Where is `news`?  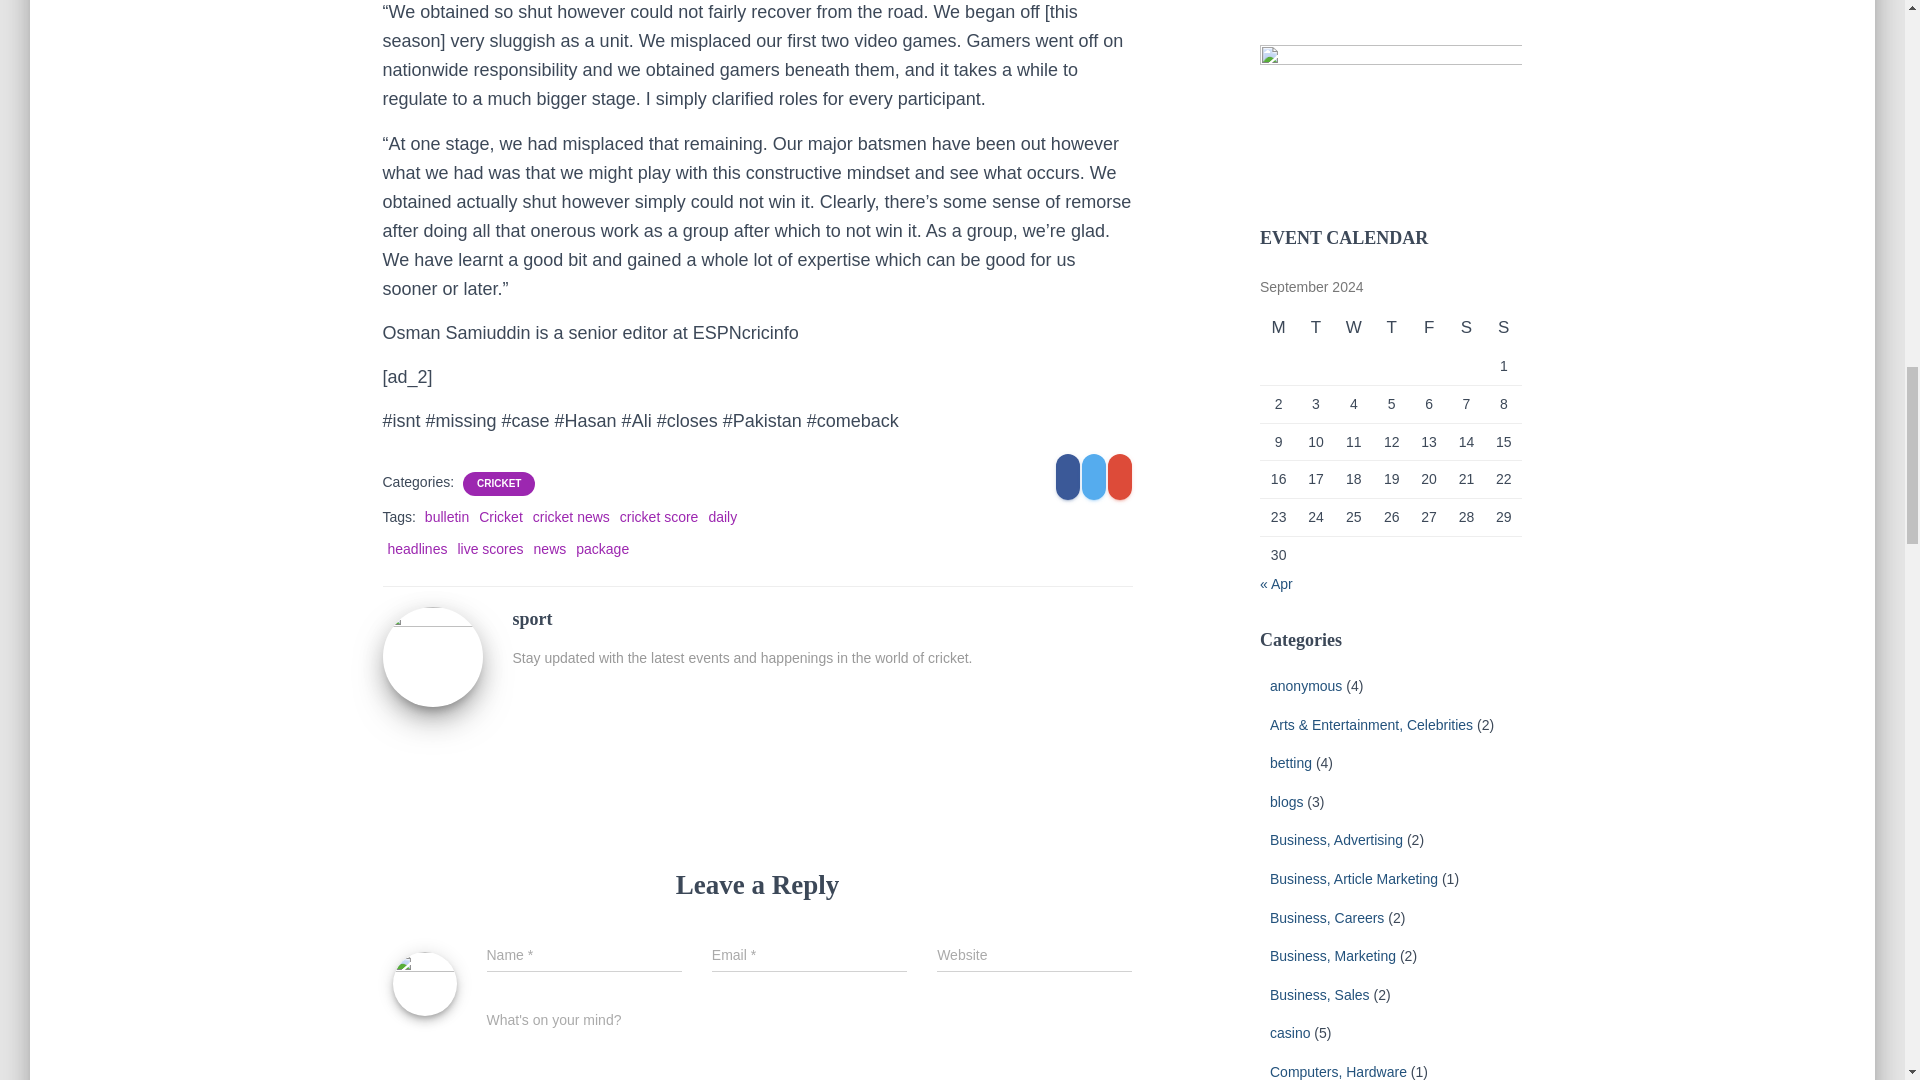 news is located at coordinates (550, 549).